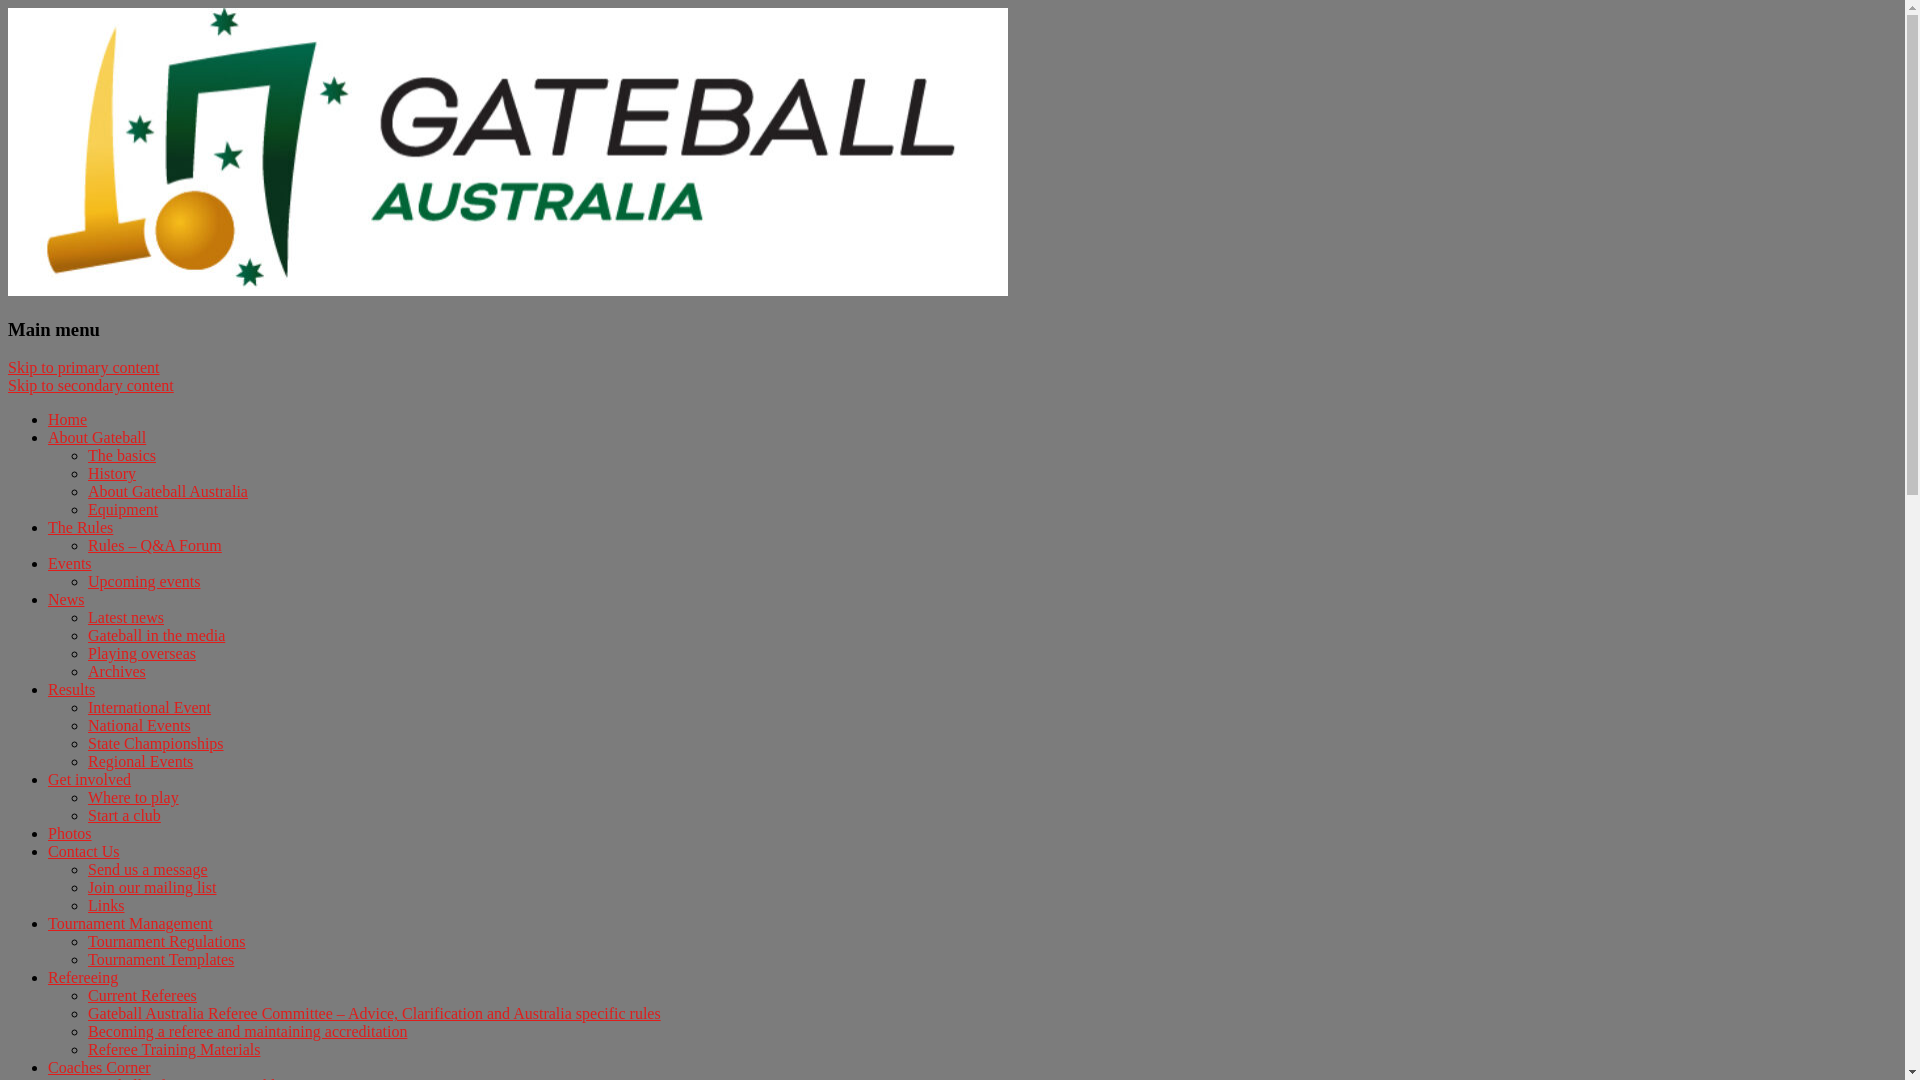 This screenshot has height=1080, width=1920. What do you see at coordinates (140, 761) in the screenshot?
I see `Regional Events` at bounding box center [140, 761].